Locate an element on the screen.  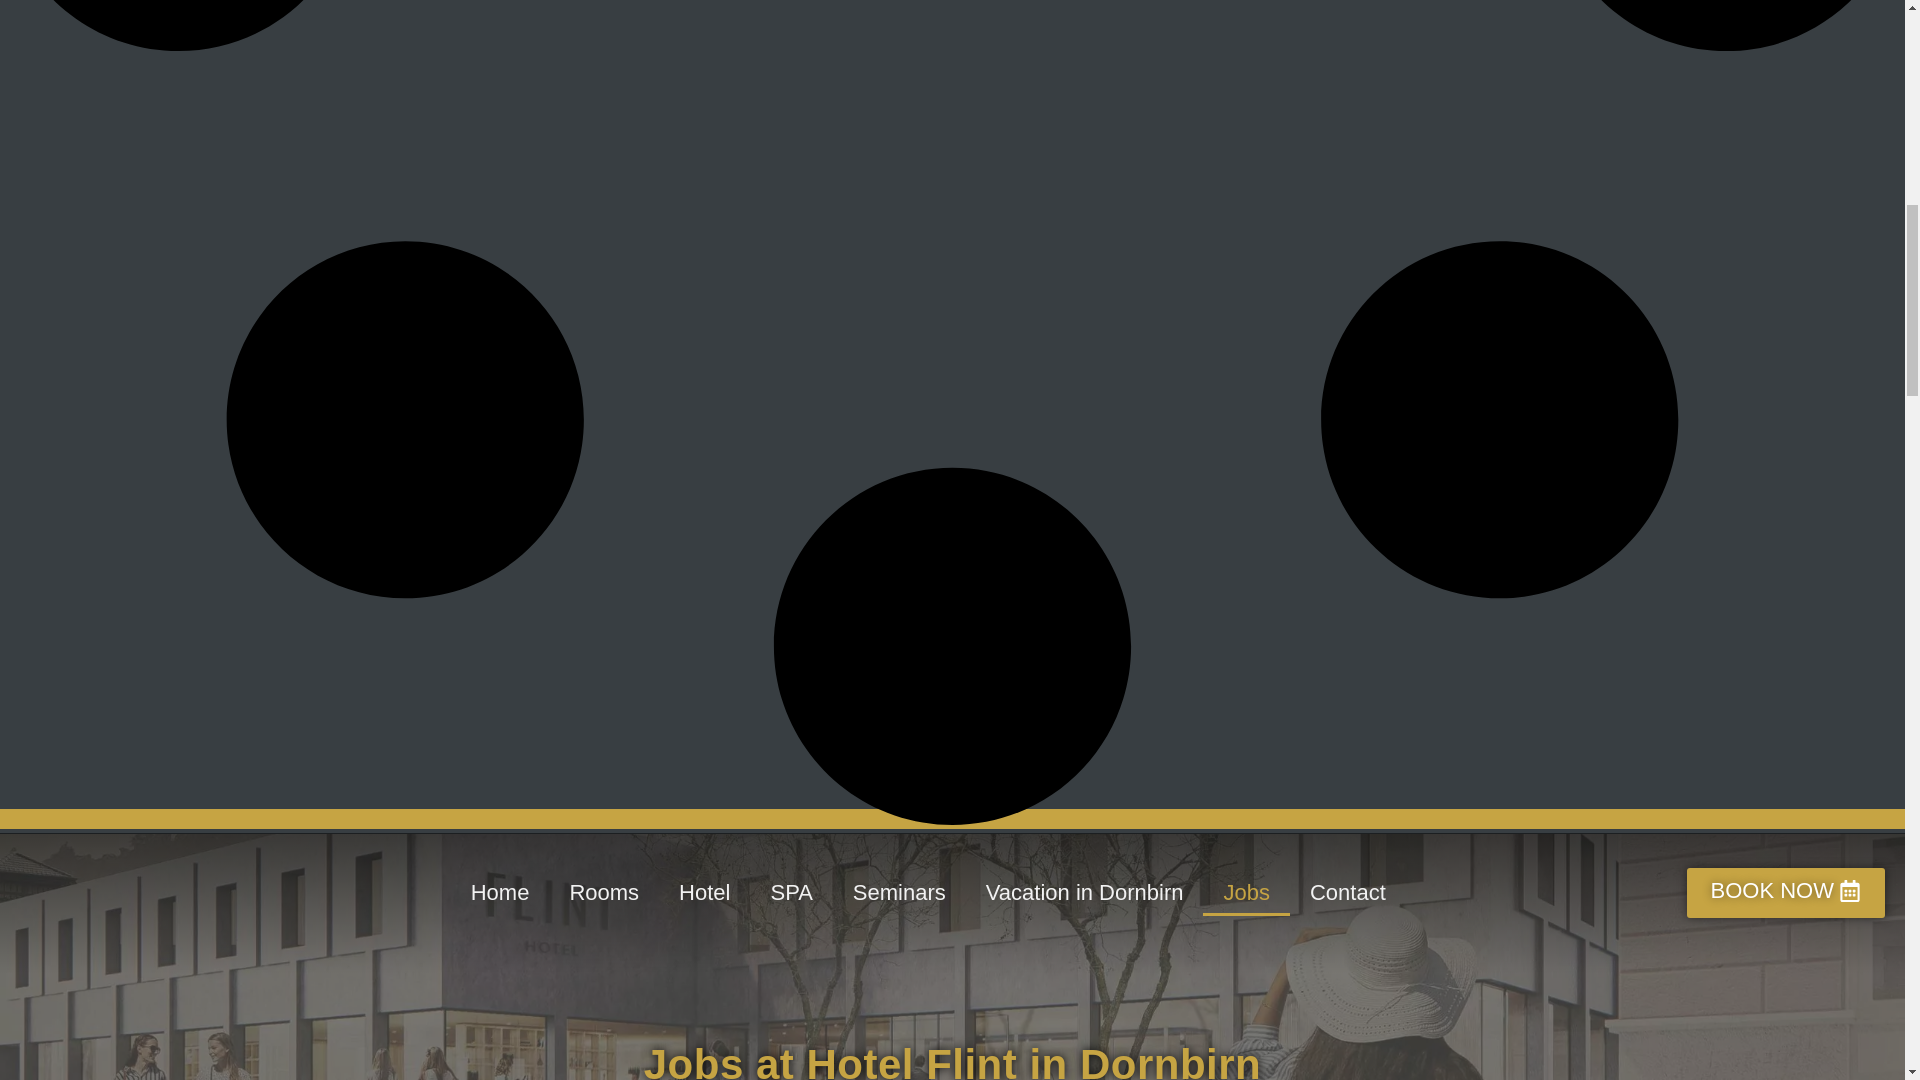
Hotel is located at coordinates (704, 892).